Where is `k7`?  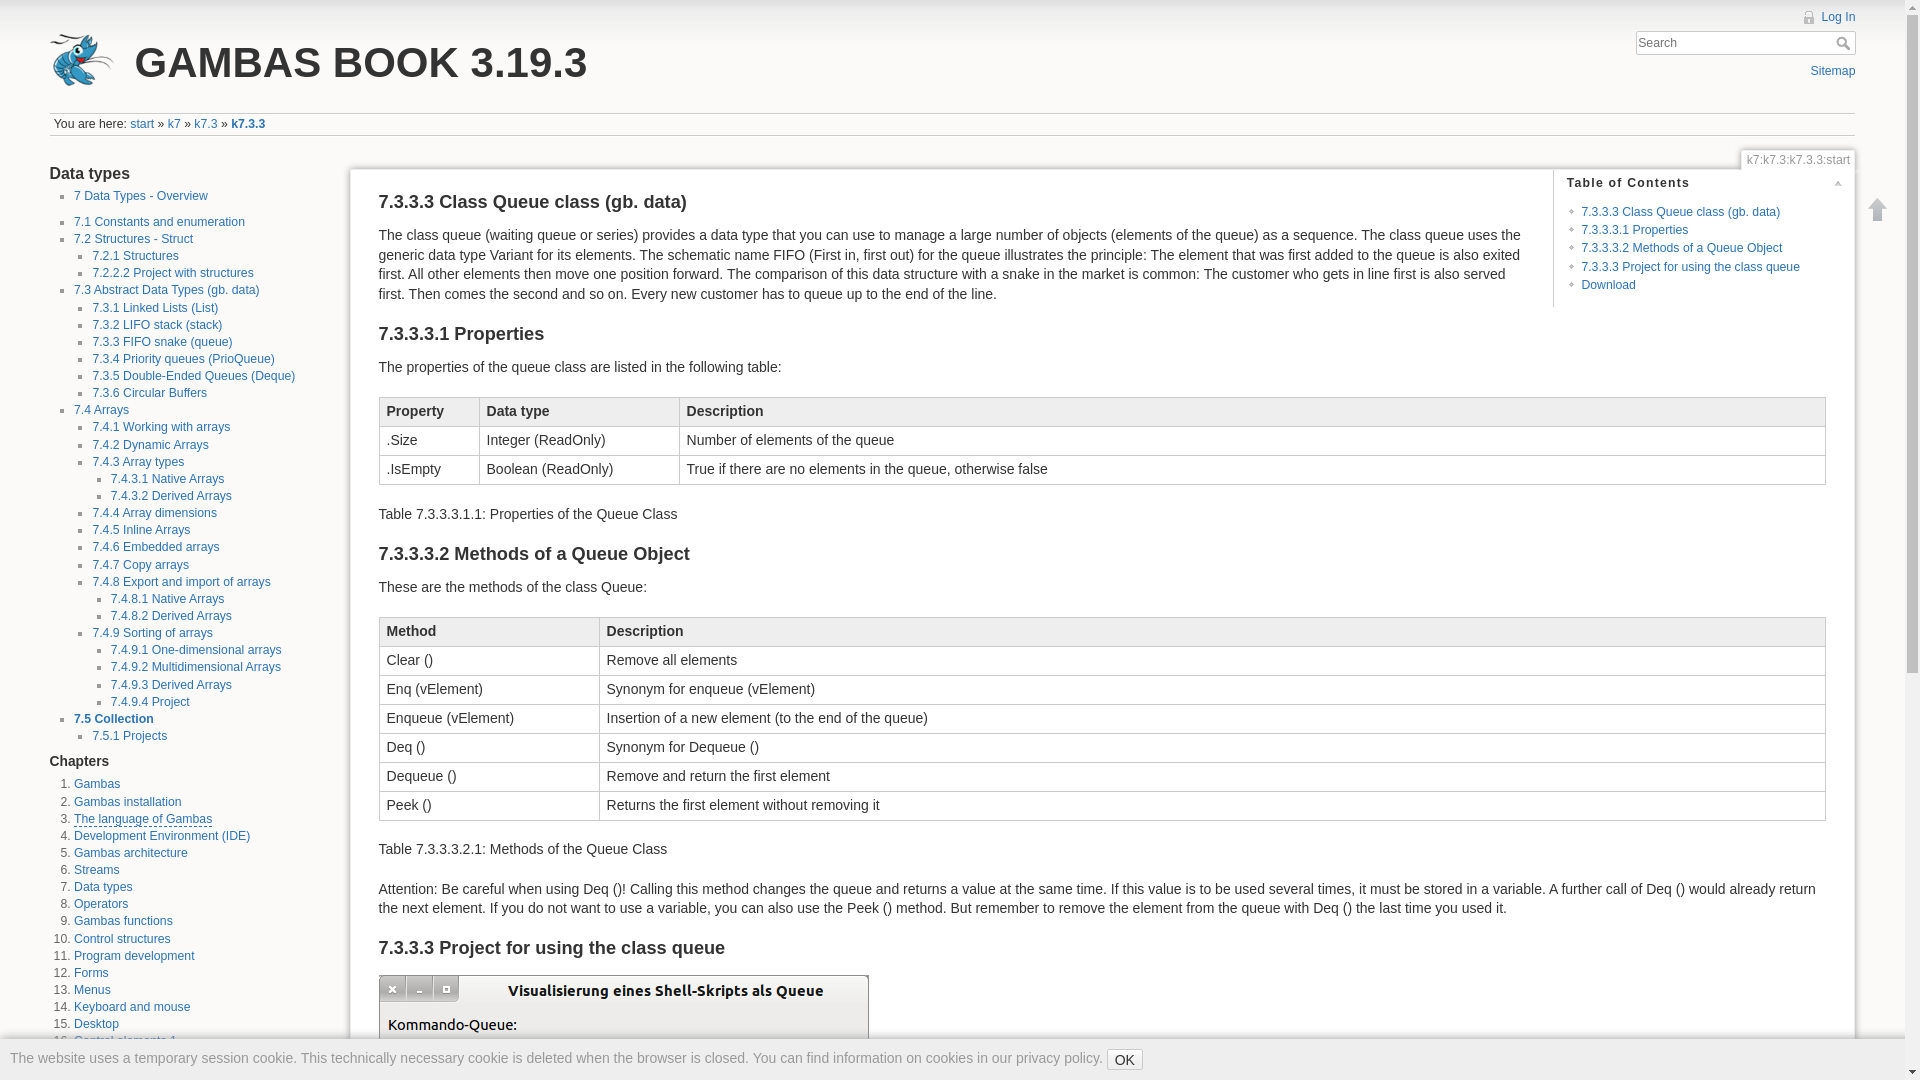
k7 is located at coordinates (174, 123).